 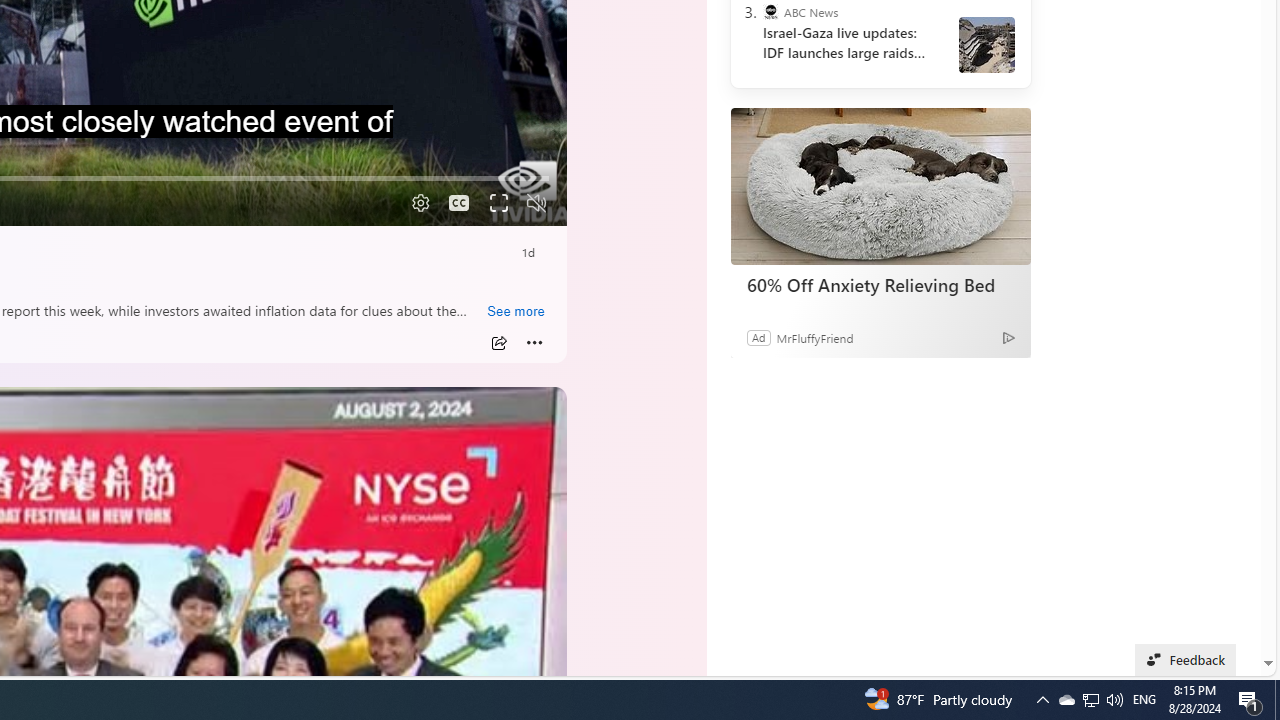 What do you see at coordinates (814, 338) in the screenshot?
I see `MrFluffyFriend` at bounding box center [814, 338].